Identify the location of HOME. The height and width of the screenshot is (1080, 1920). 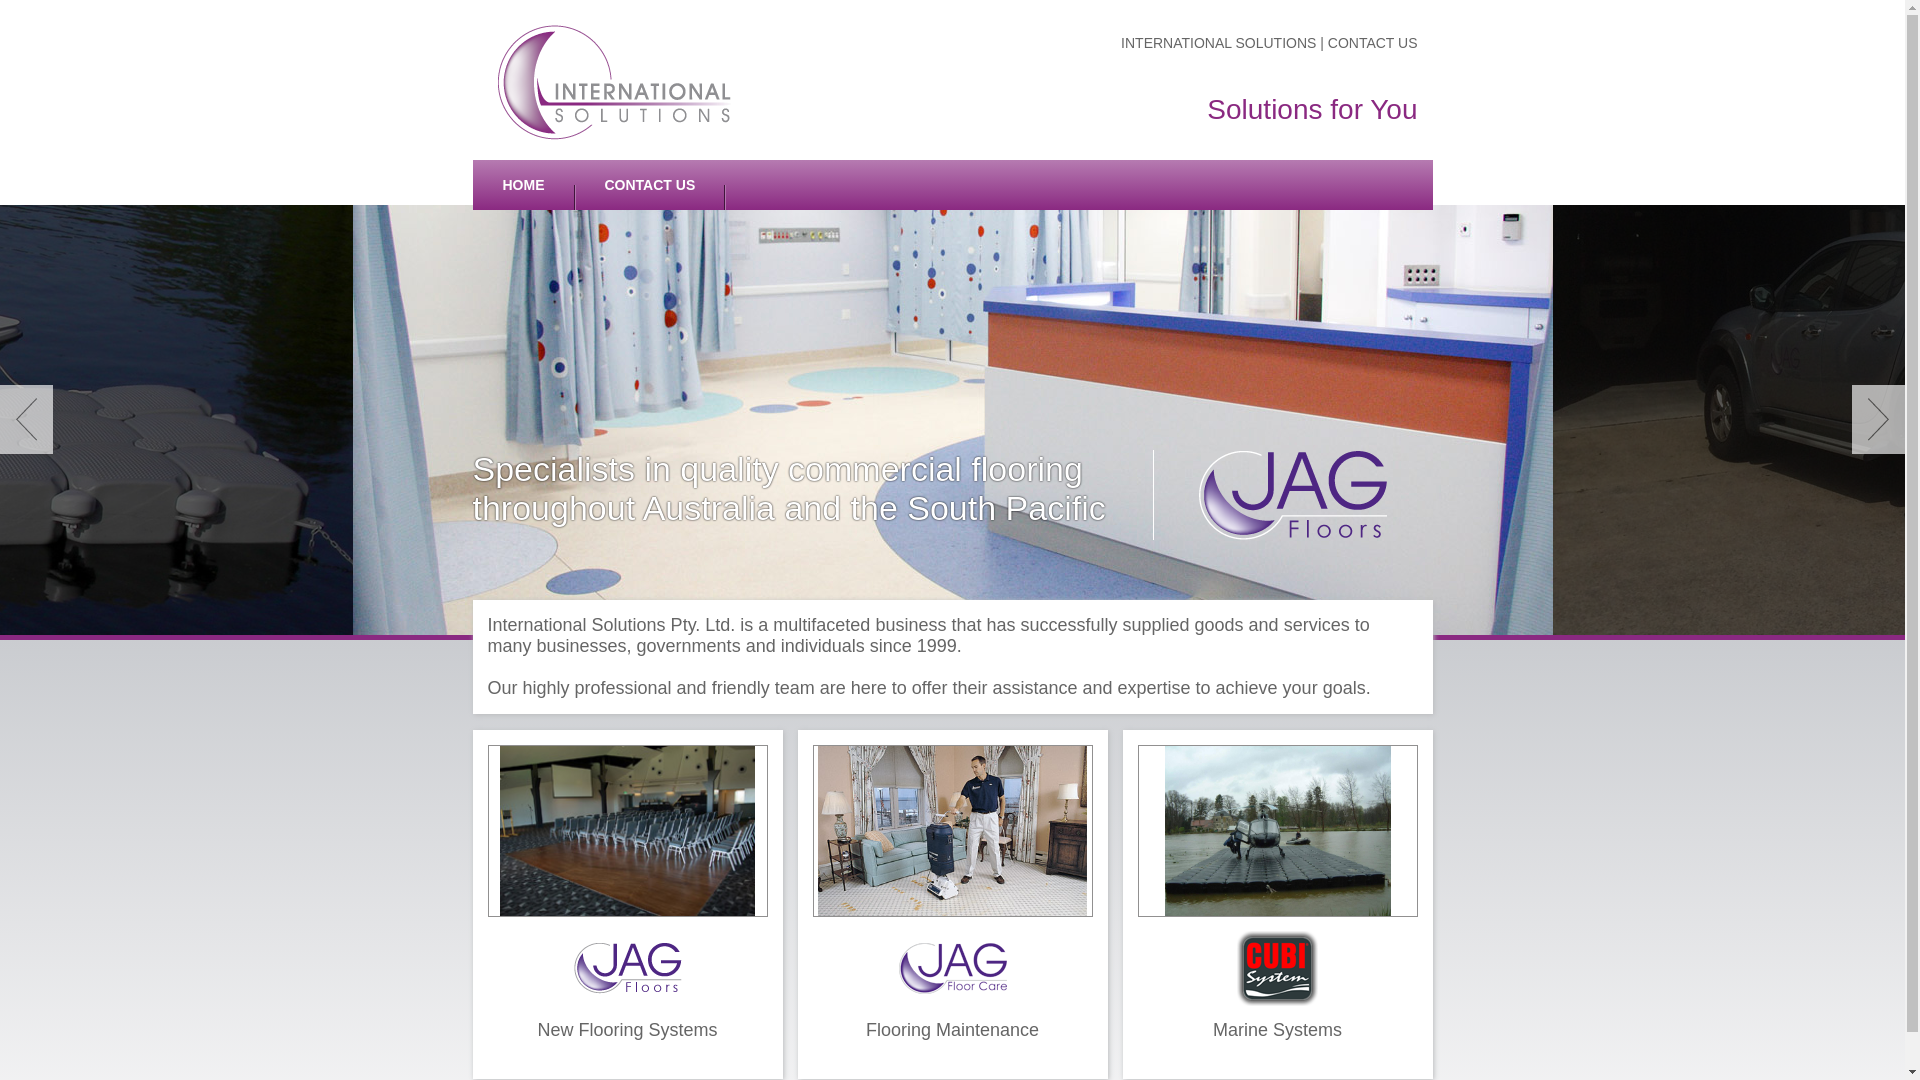
(523, 185).